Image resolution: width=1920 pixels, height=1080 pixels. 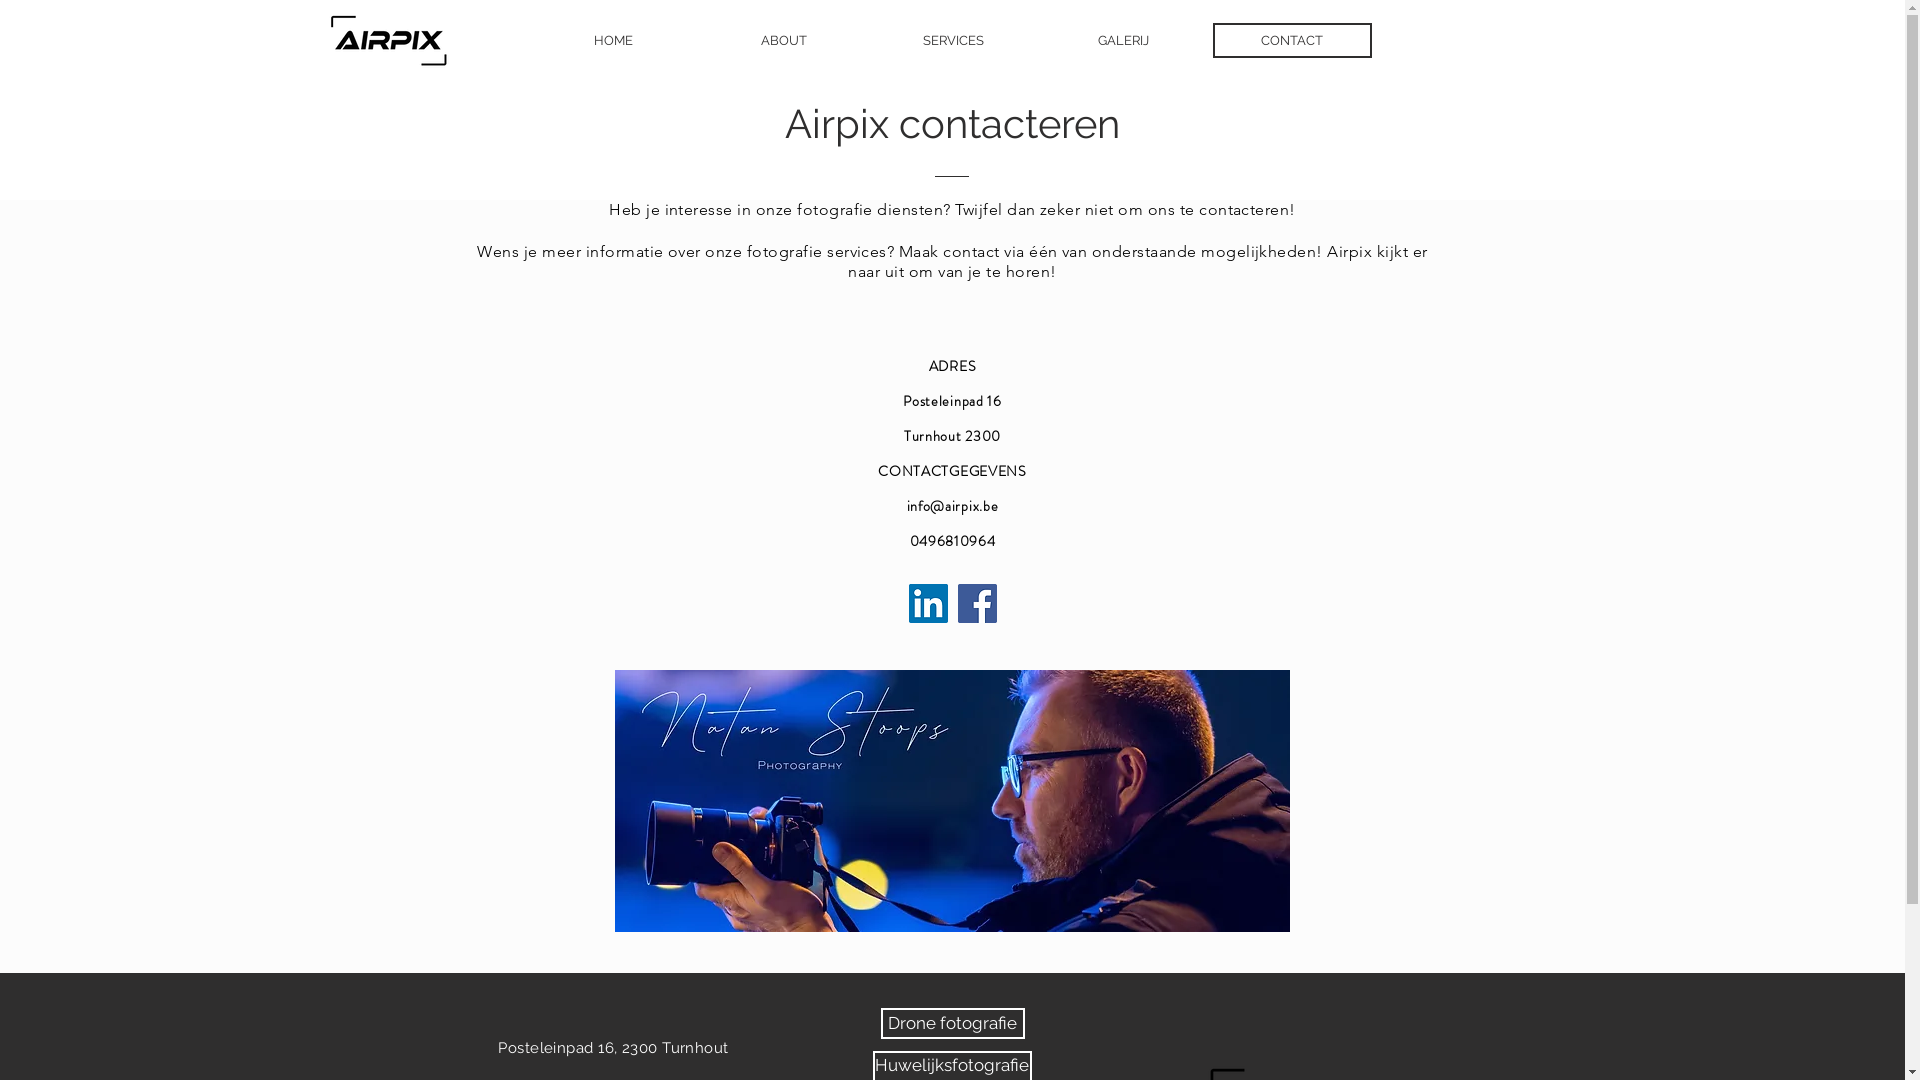 I want to click on HOME, so click(x=614, y=40).